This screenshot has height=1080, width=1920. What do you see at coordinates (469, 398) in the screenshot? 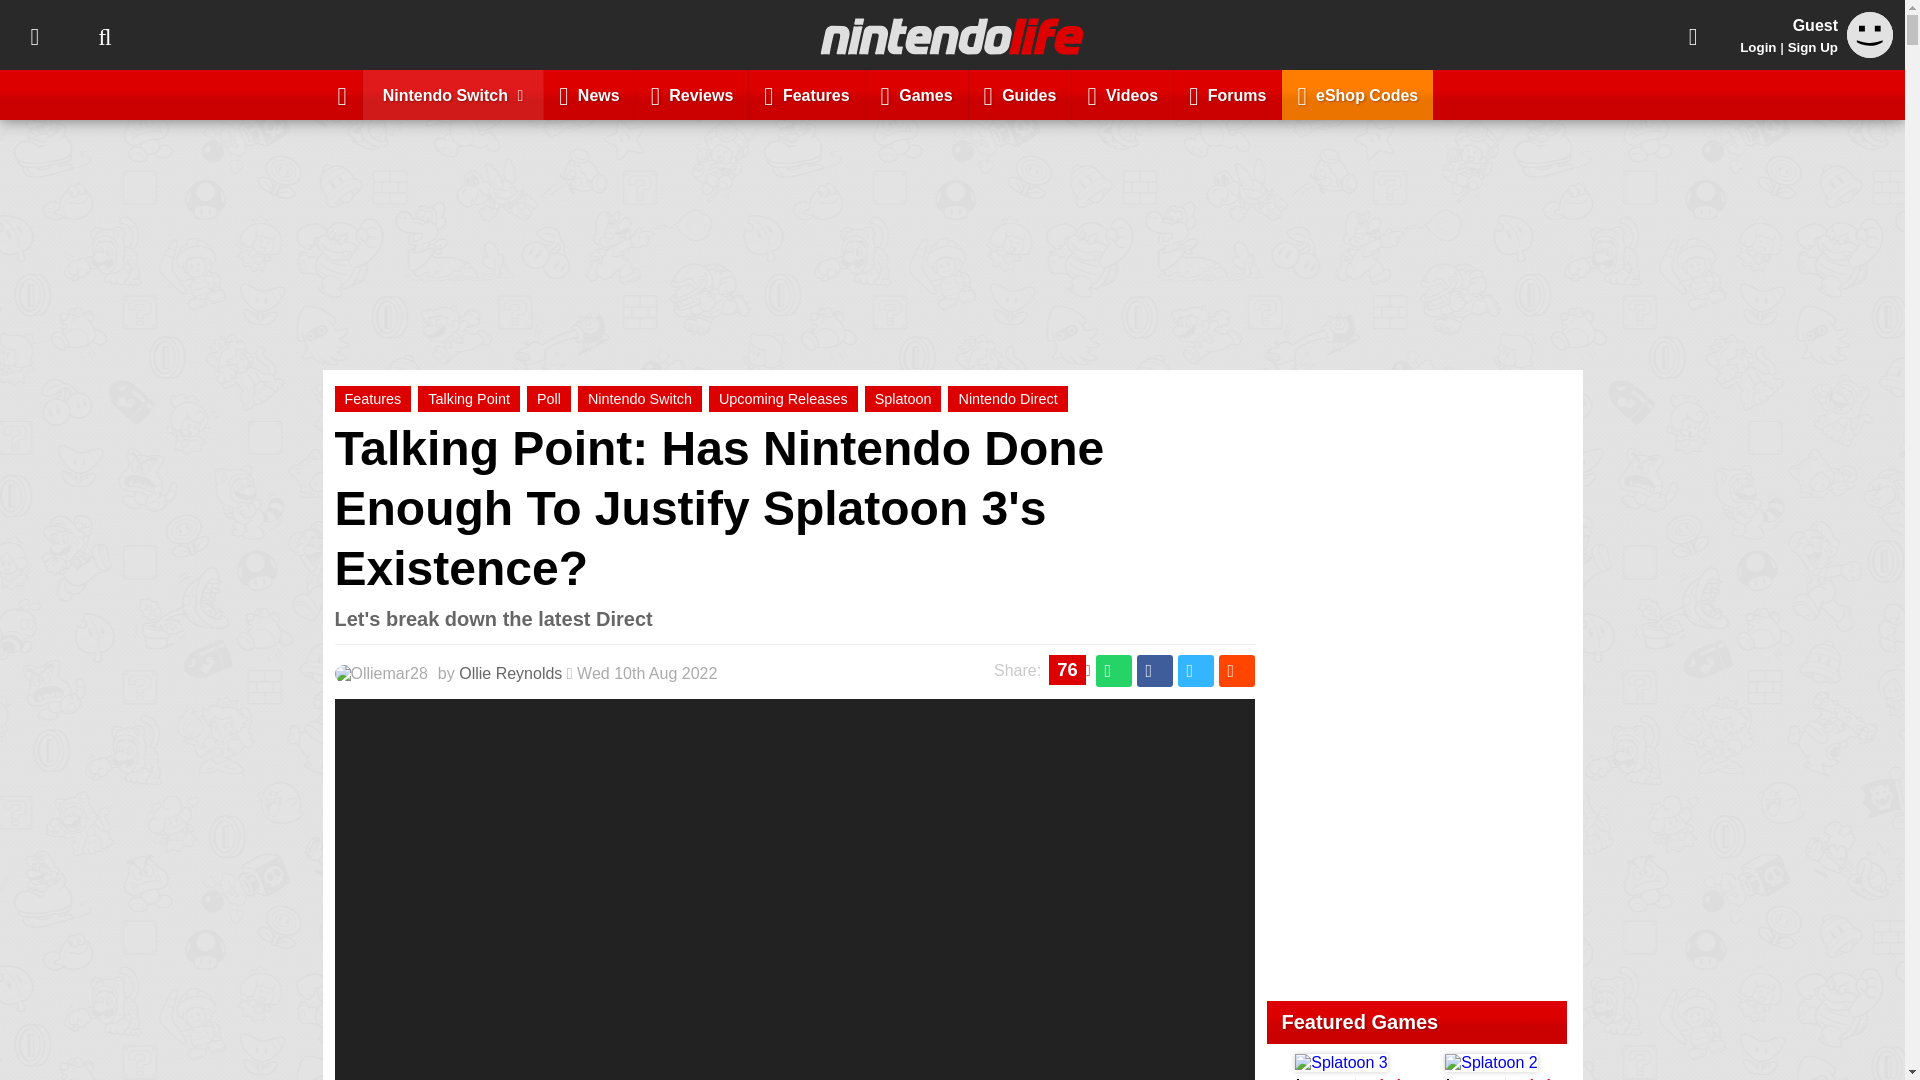
I see `Talking Point` at bounding box center [469, 398].